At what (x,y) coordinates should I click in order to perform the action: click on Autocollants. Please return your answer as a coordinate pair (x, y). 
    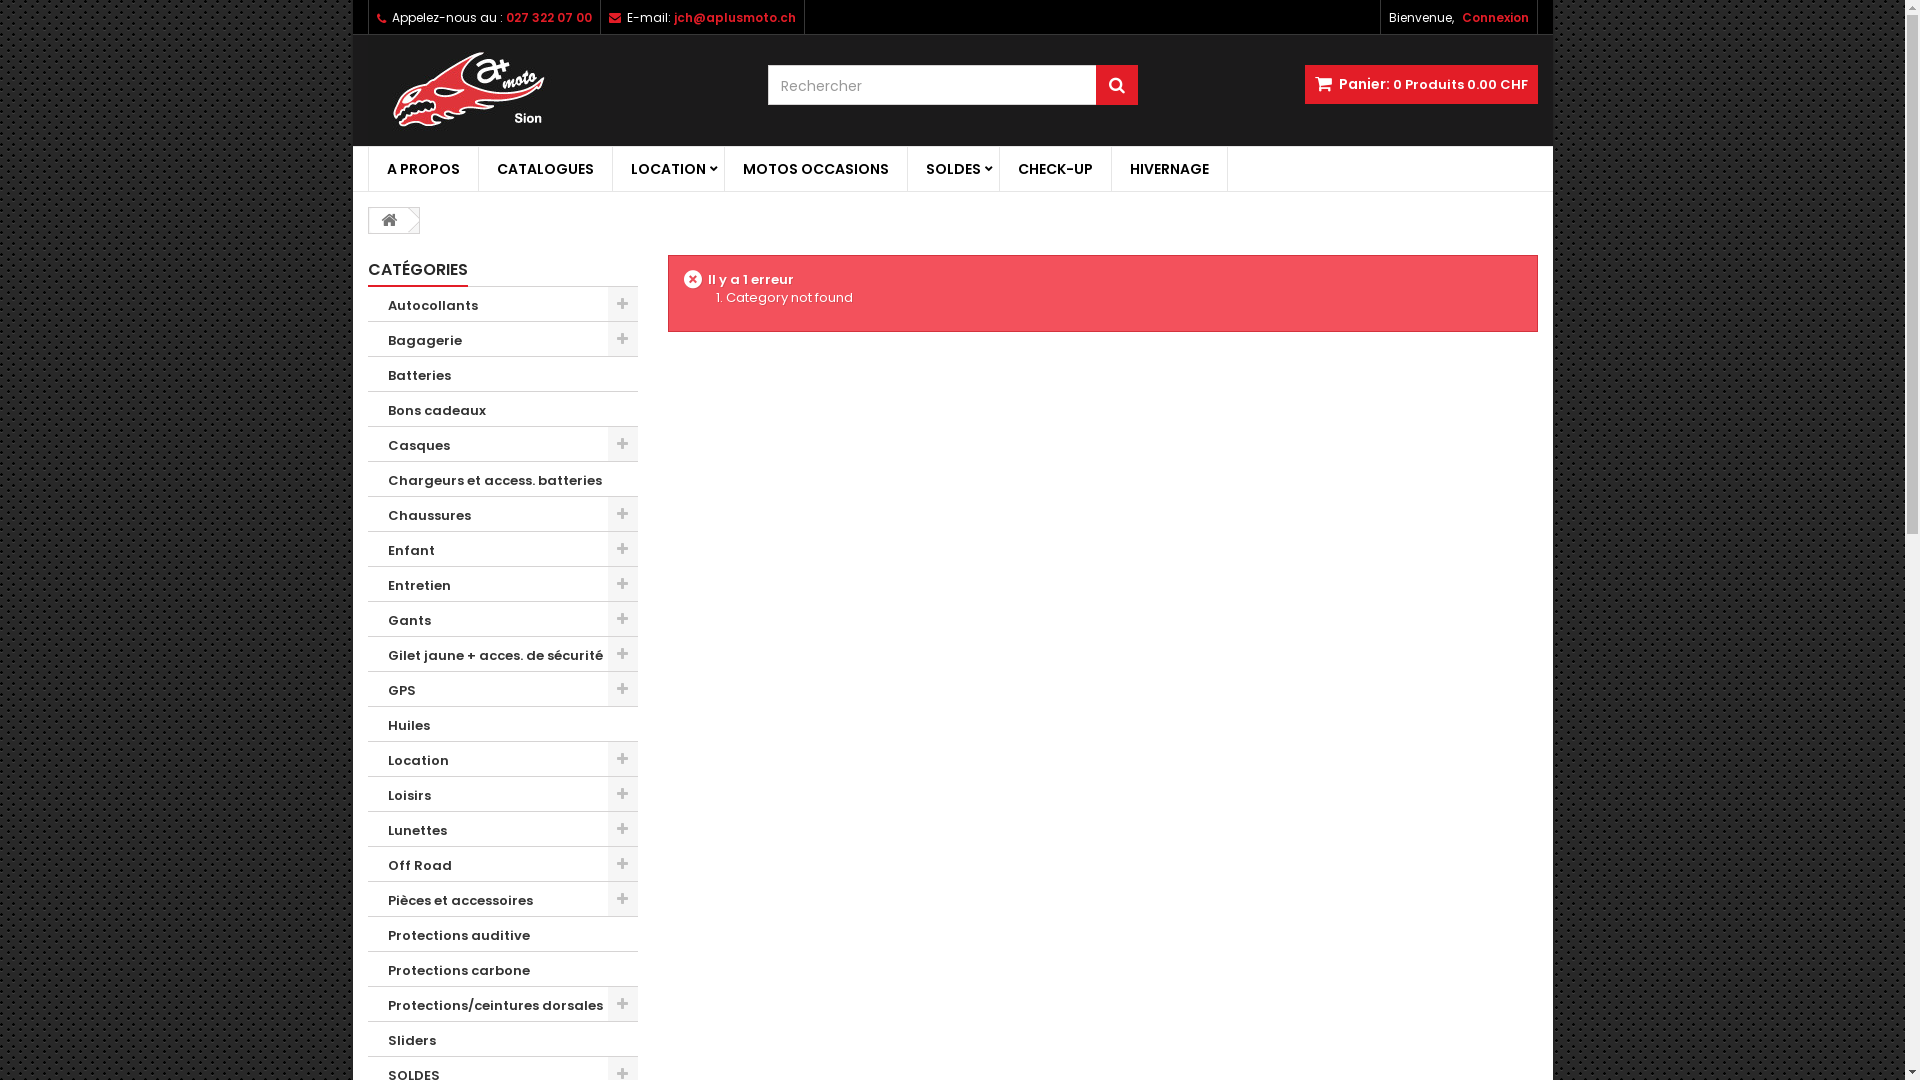
    Looking at the image, I should click on (503, 304).